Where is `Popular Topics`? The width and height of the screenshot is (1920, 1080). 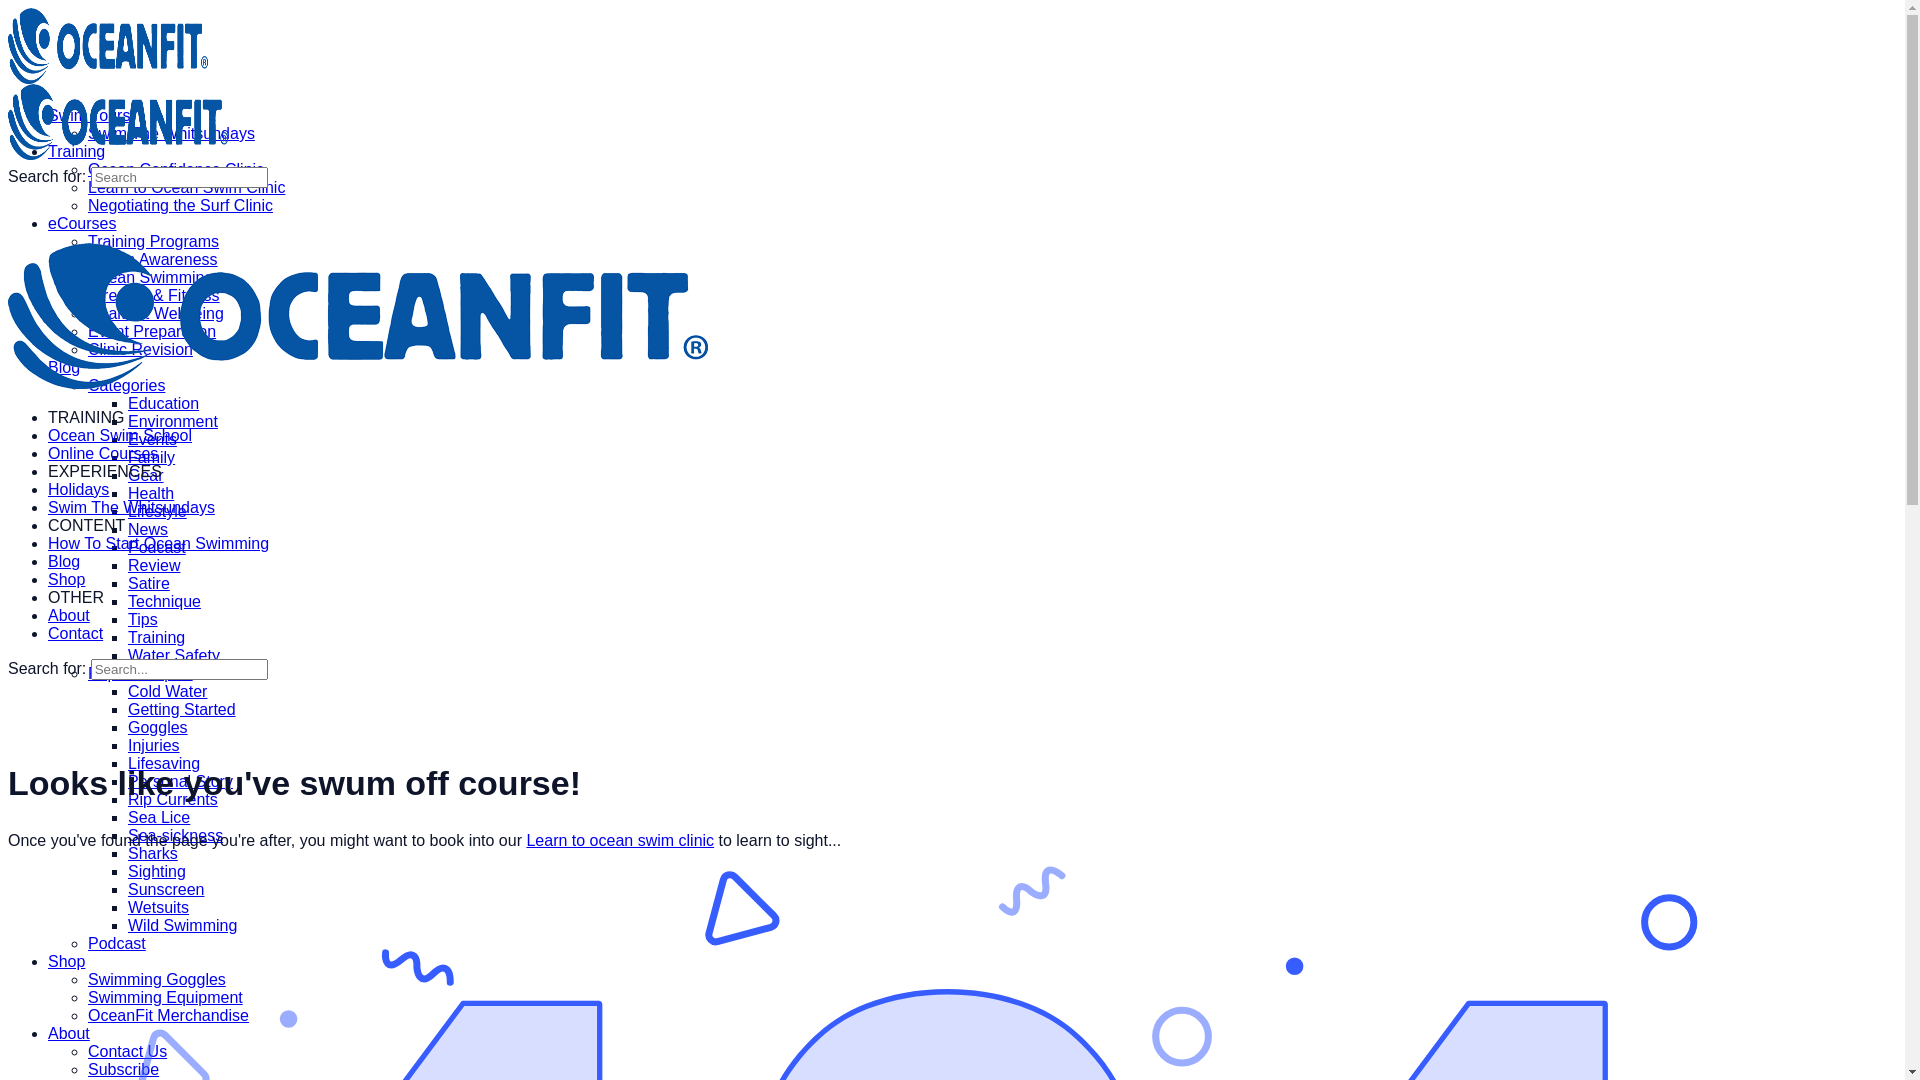
Popular Topics is located at coordinates (140, 674).